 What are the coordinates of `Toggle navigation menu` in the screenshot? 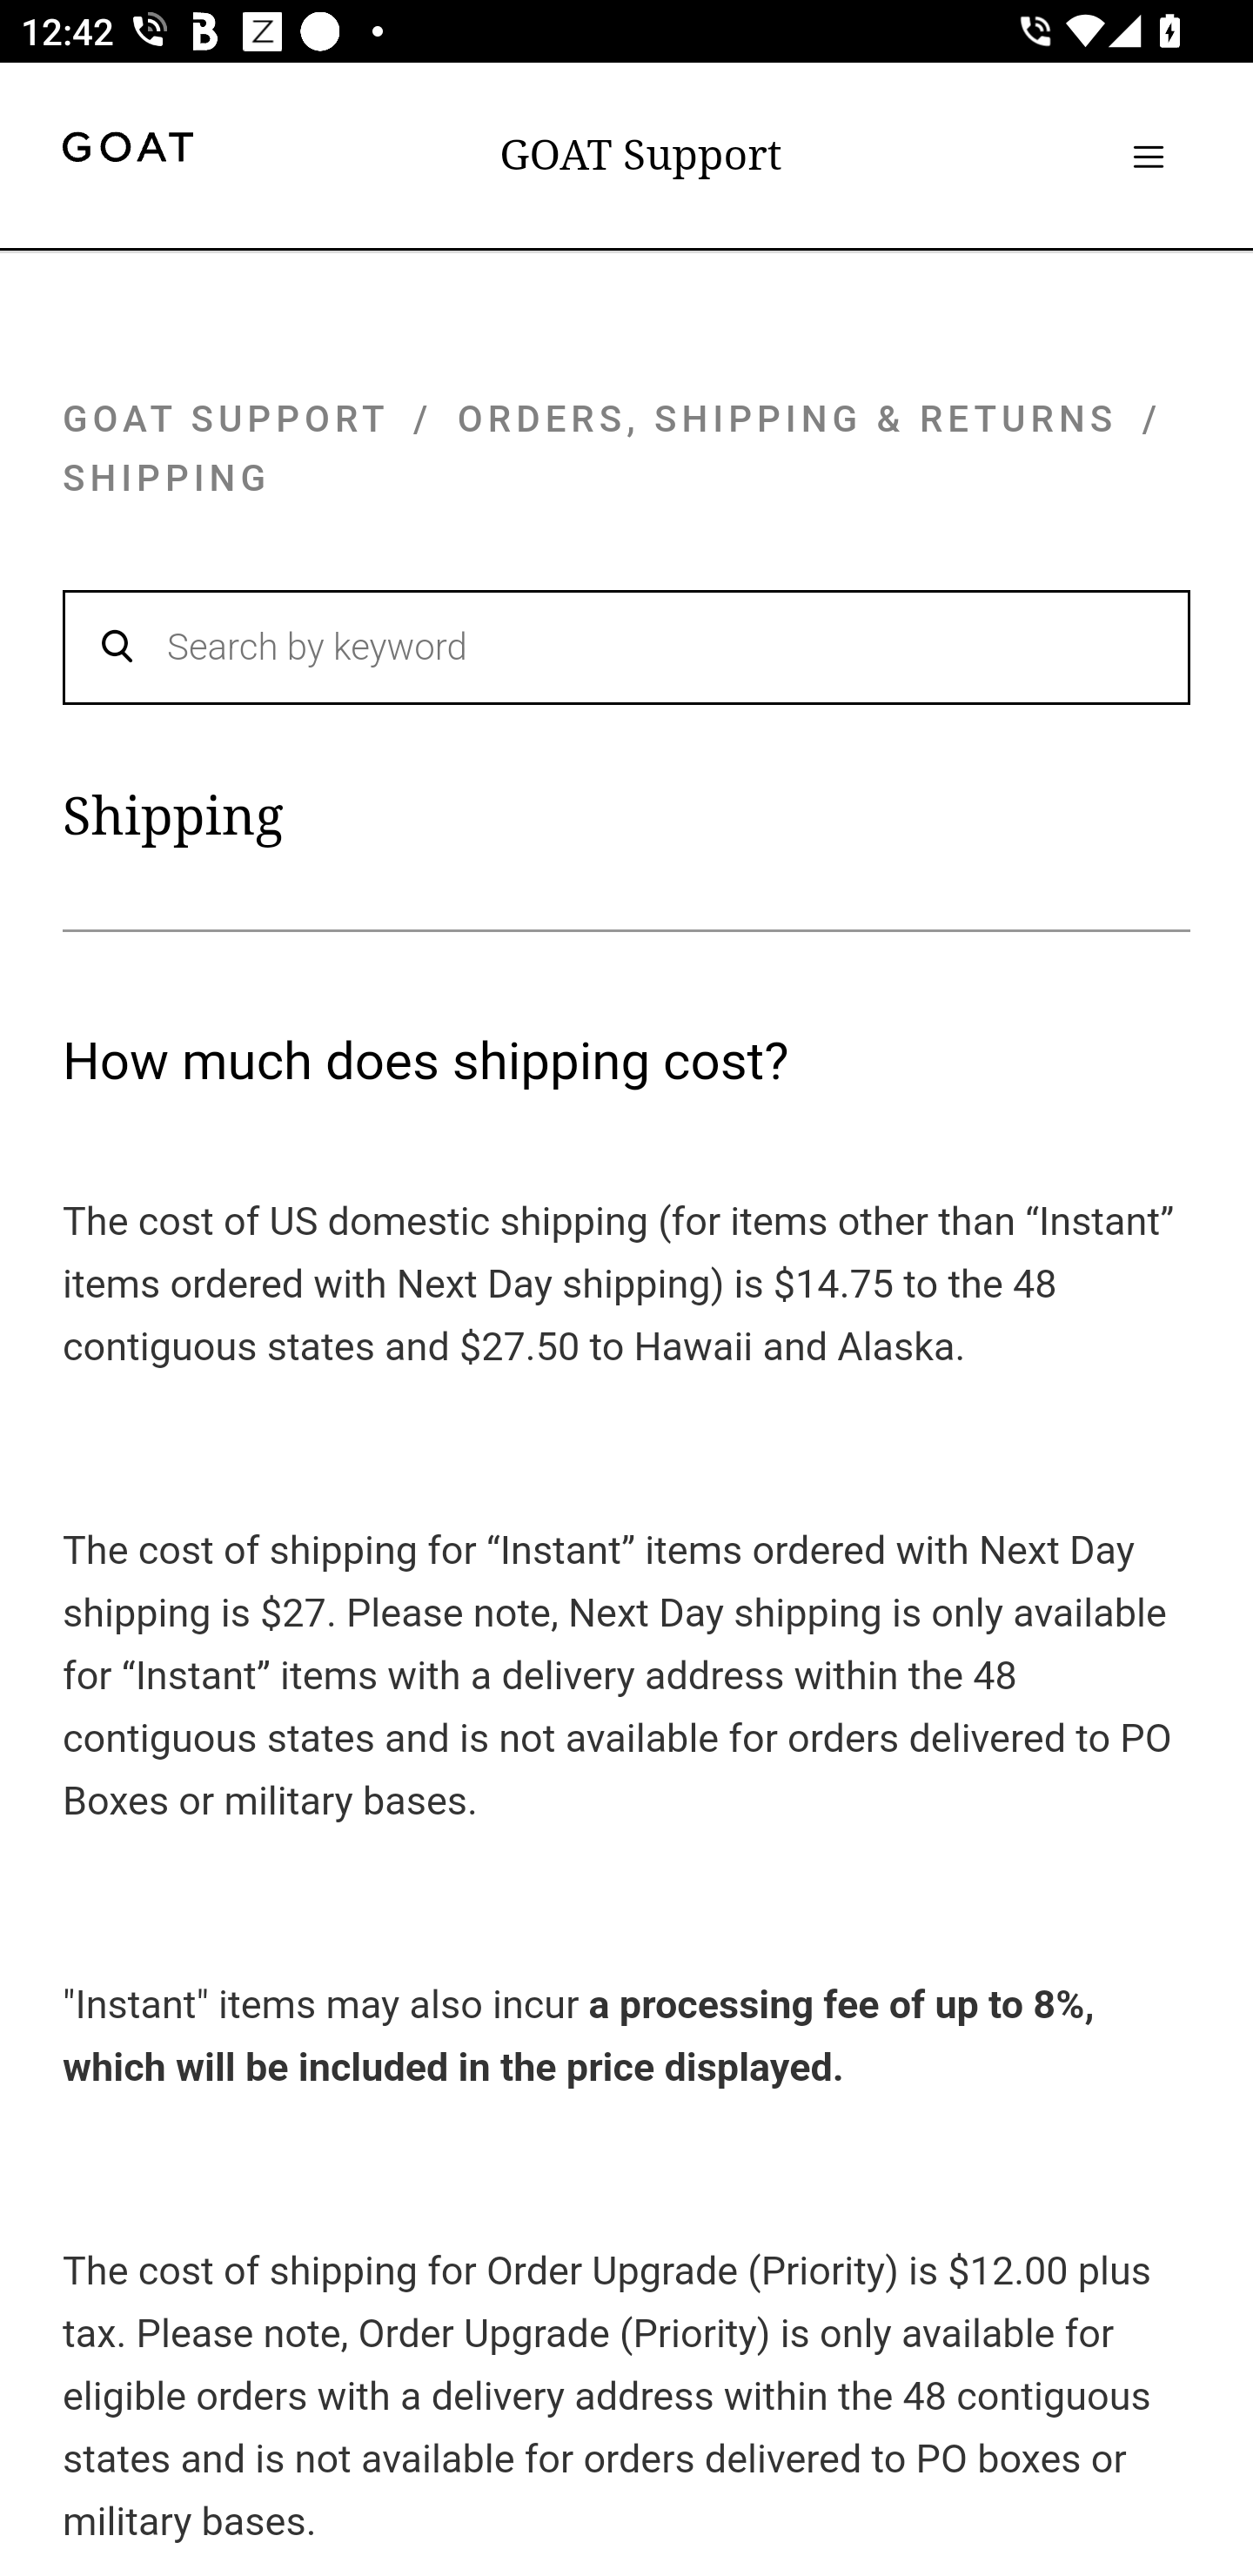 It's located at (1148, 156).